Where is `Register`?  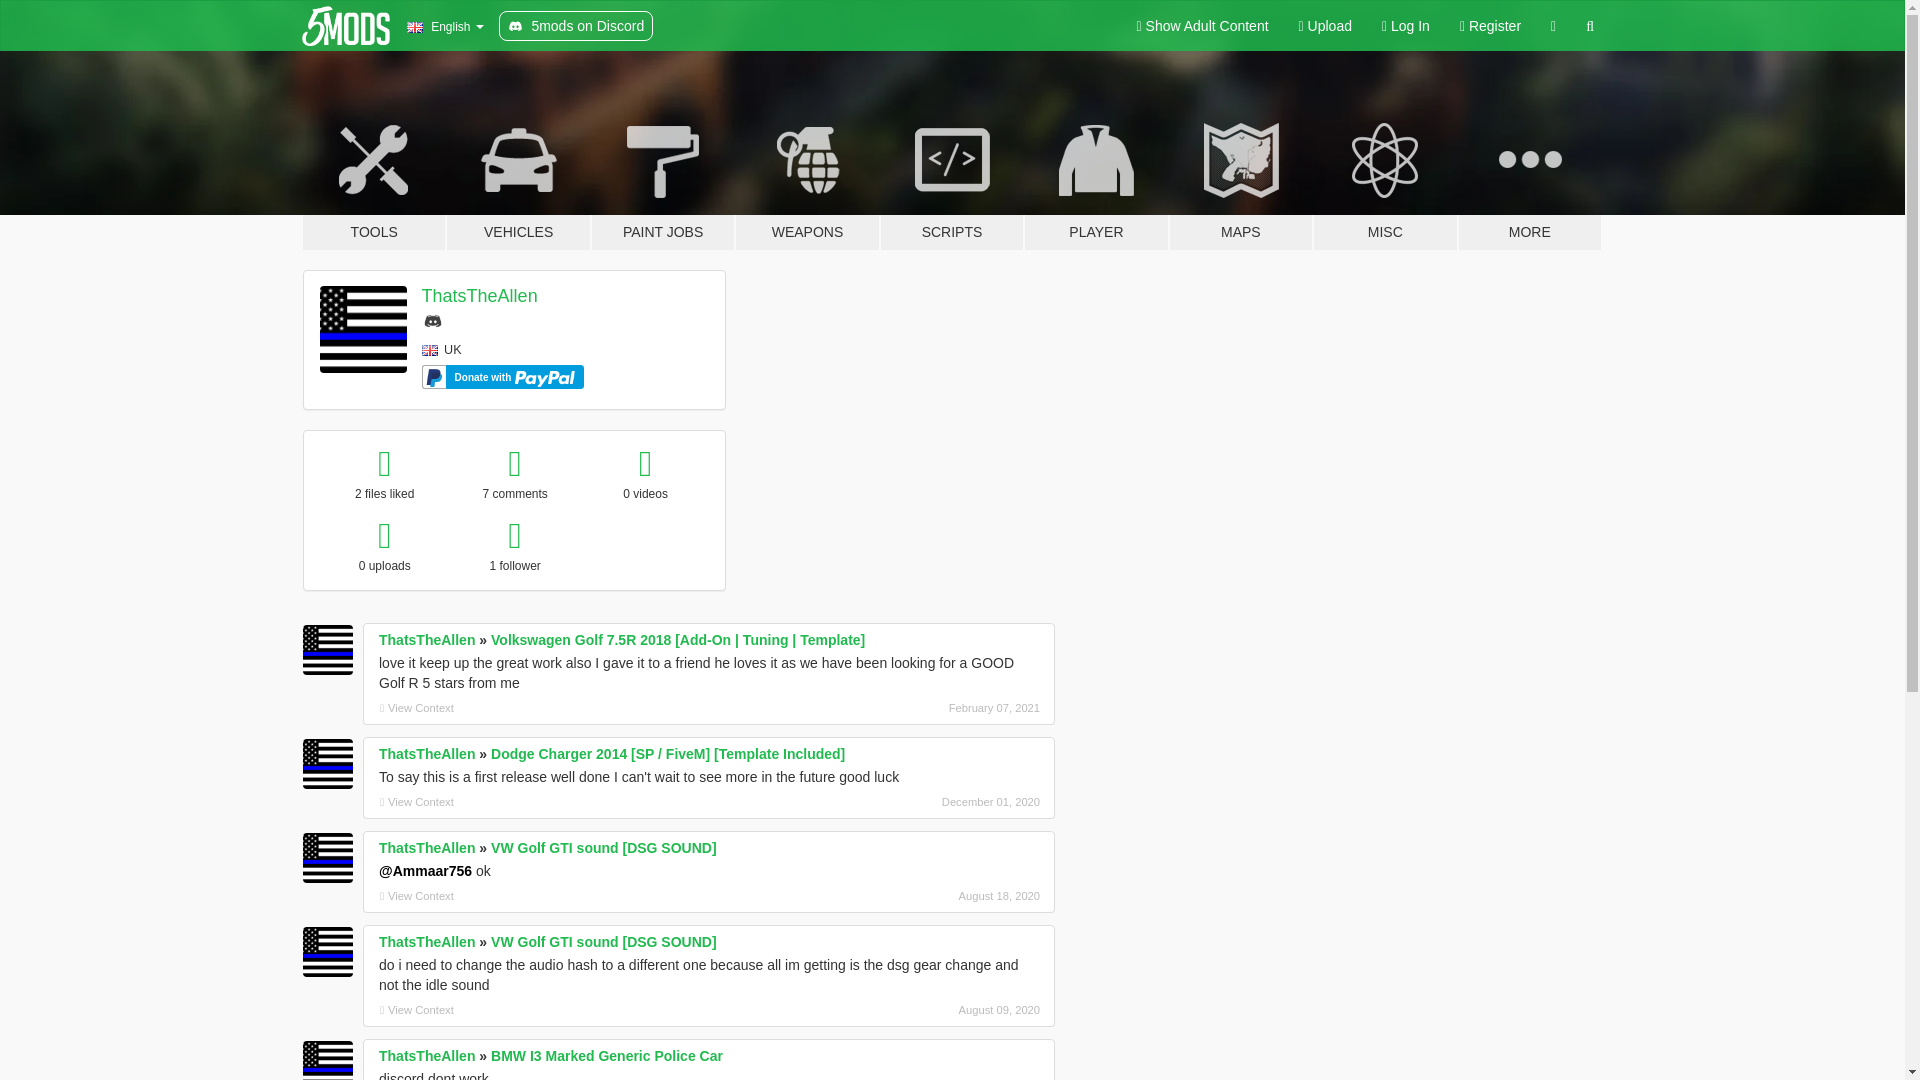
Register is located at coordinates (1490, 26).